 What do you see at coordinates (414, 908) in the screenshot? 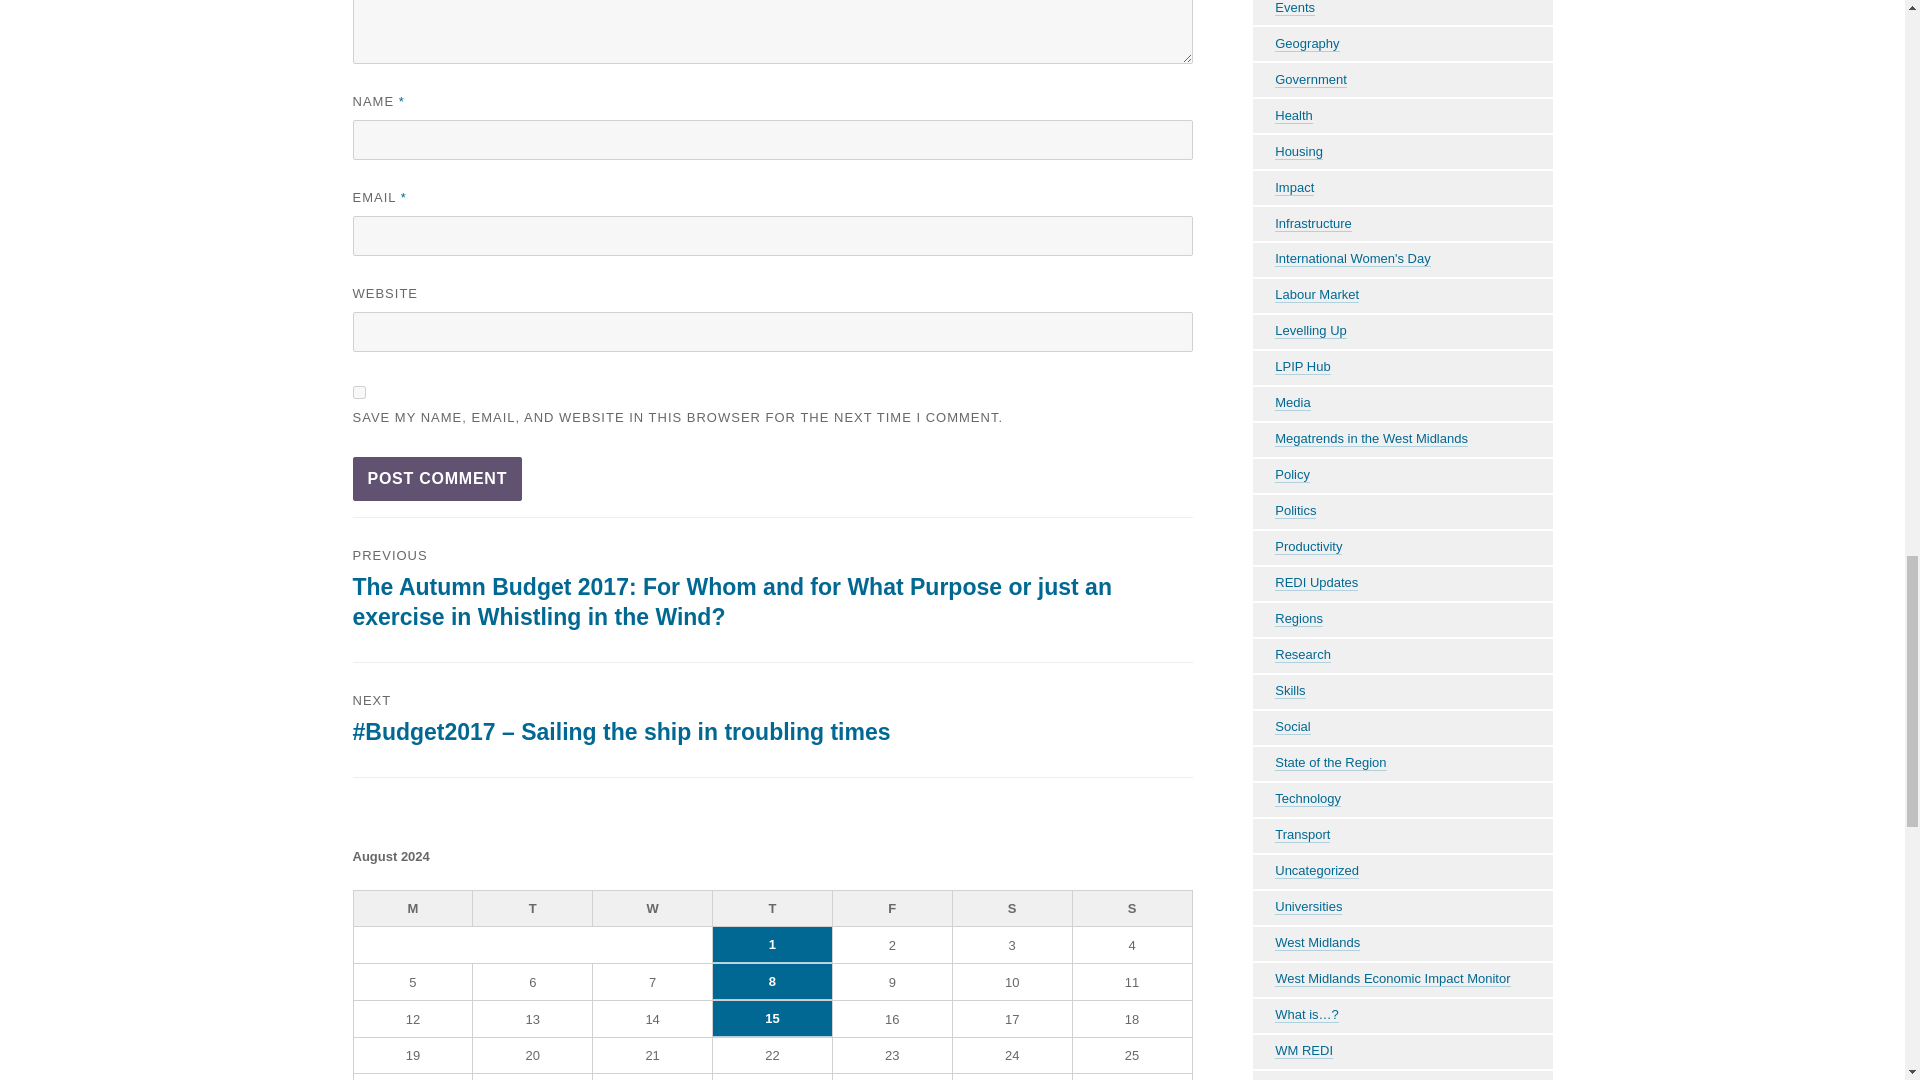
I see `Monday` at bounding box center [414, 908].